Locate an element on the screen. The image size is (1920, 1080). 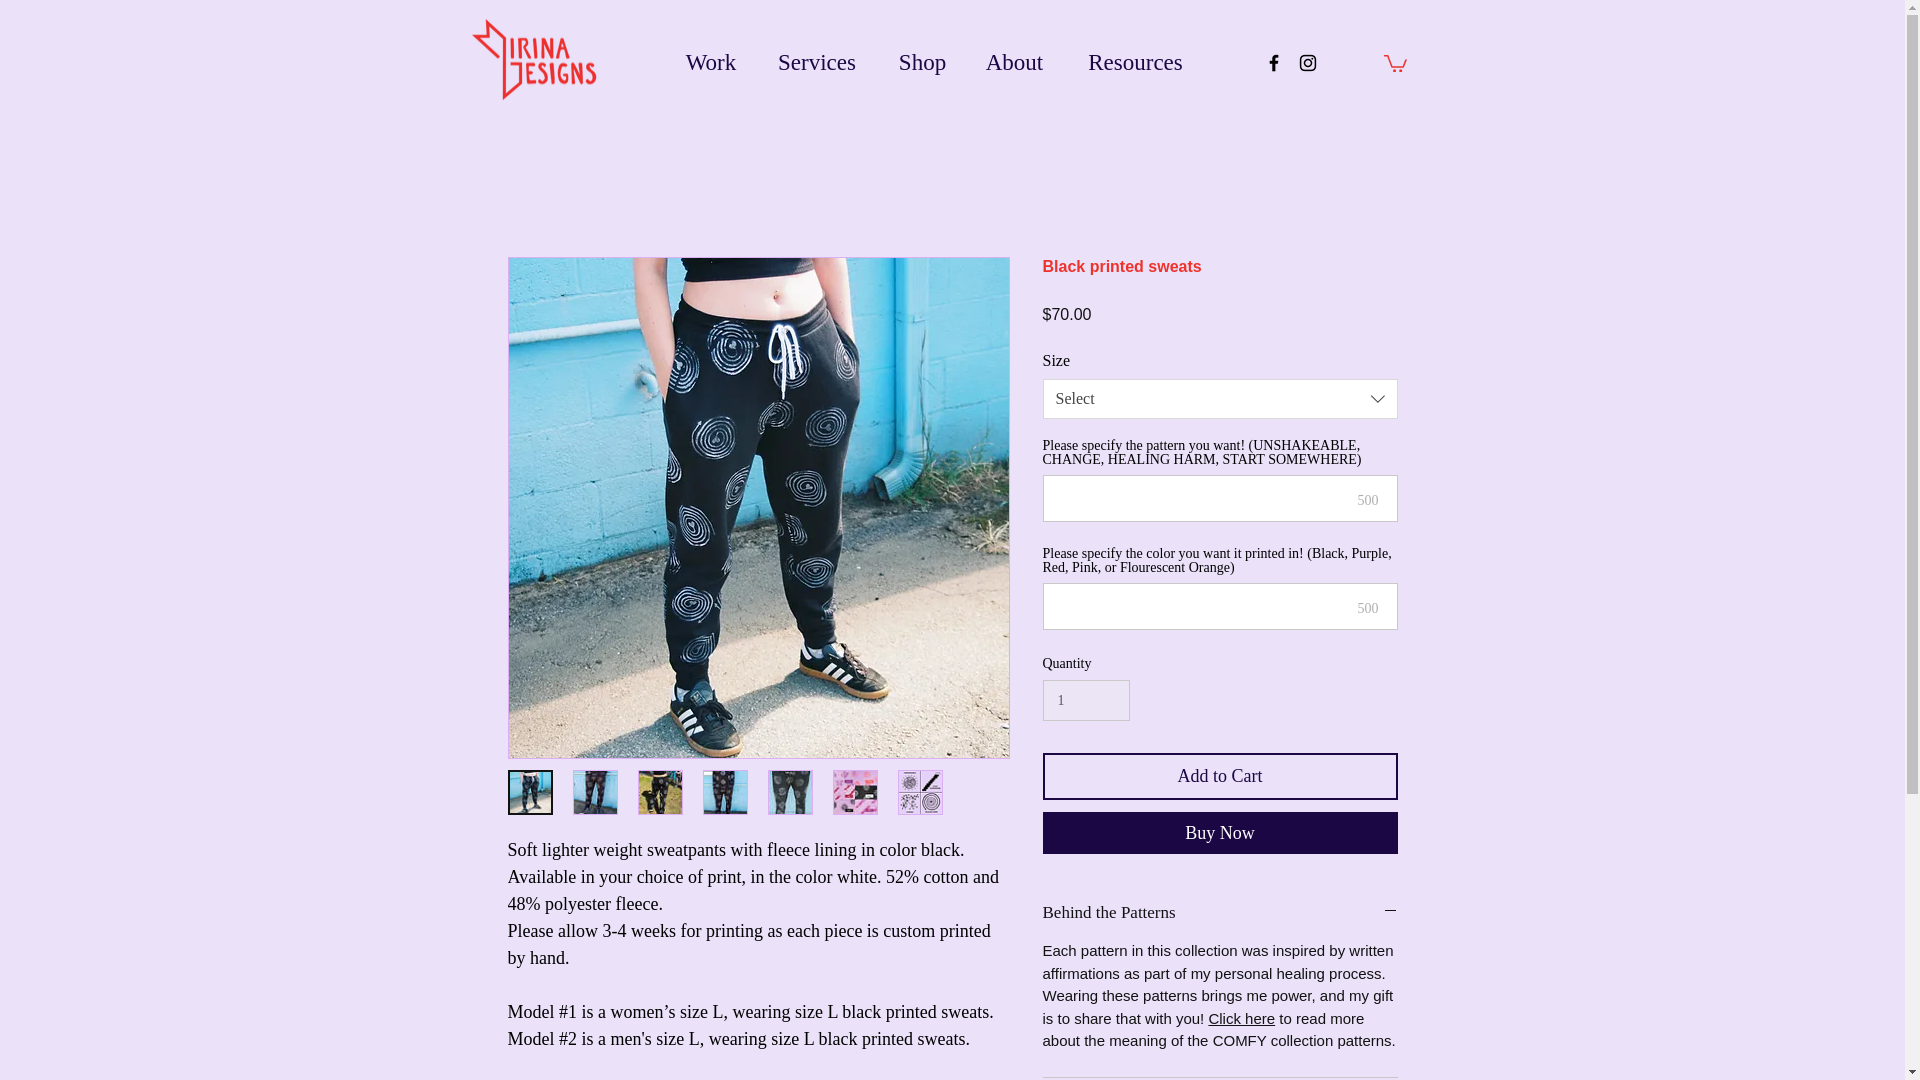
Shop is located at coordinates (922, 62).